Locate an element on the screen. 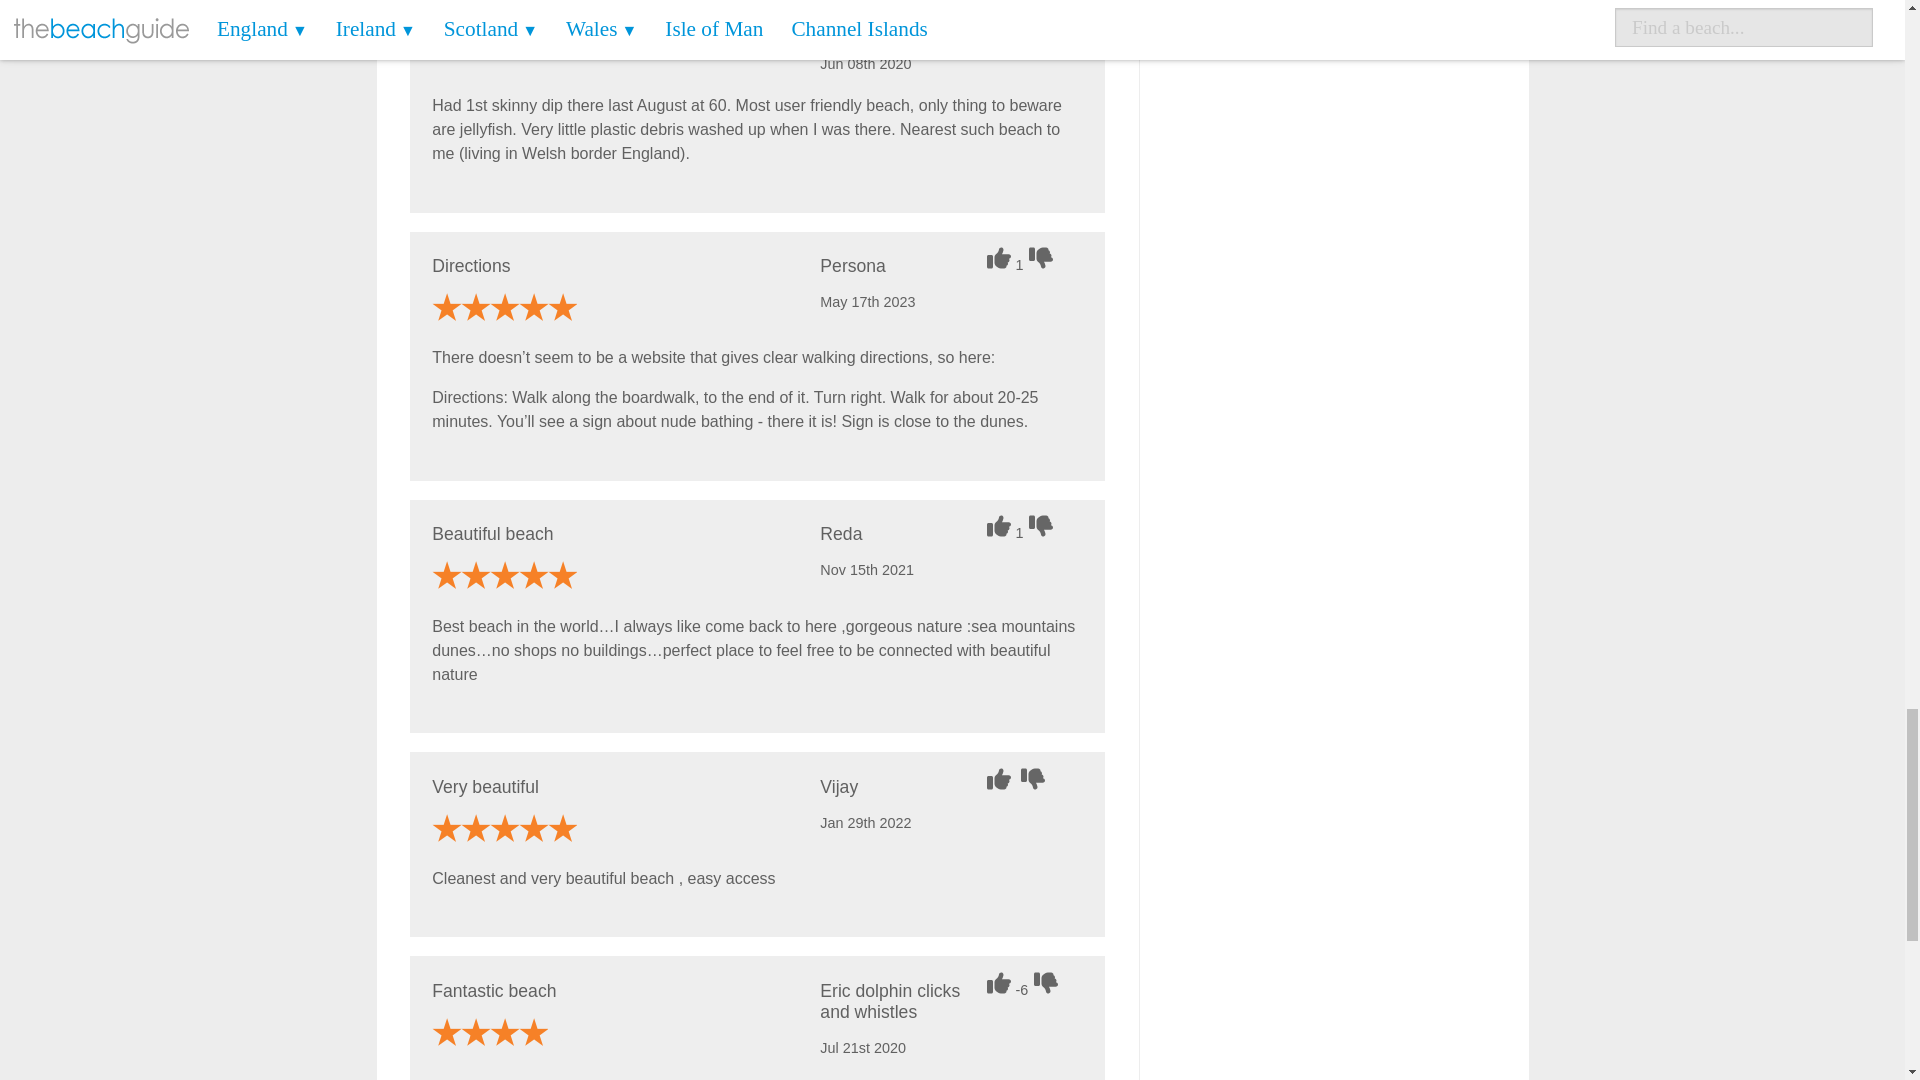 The height and width of the screenshot is (1080, 1920). Vote down is located at coordinates (1043, 20).